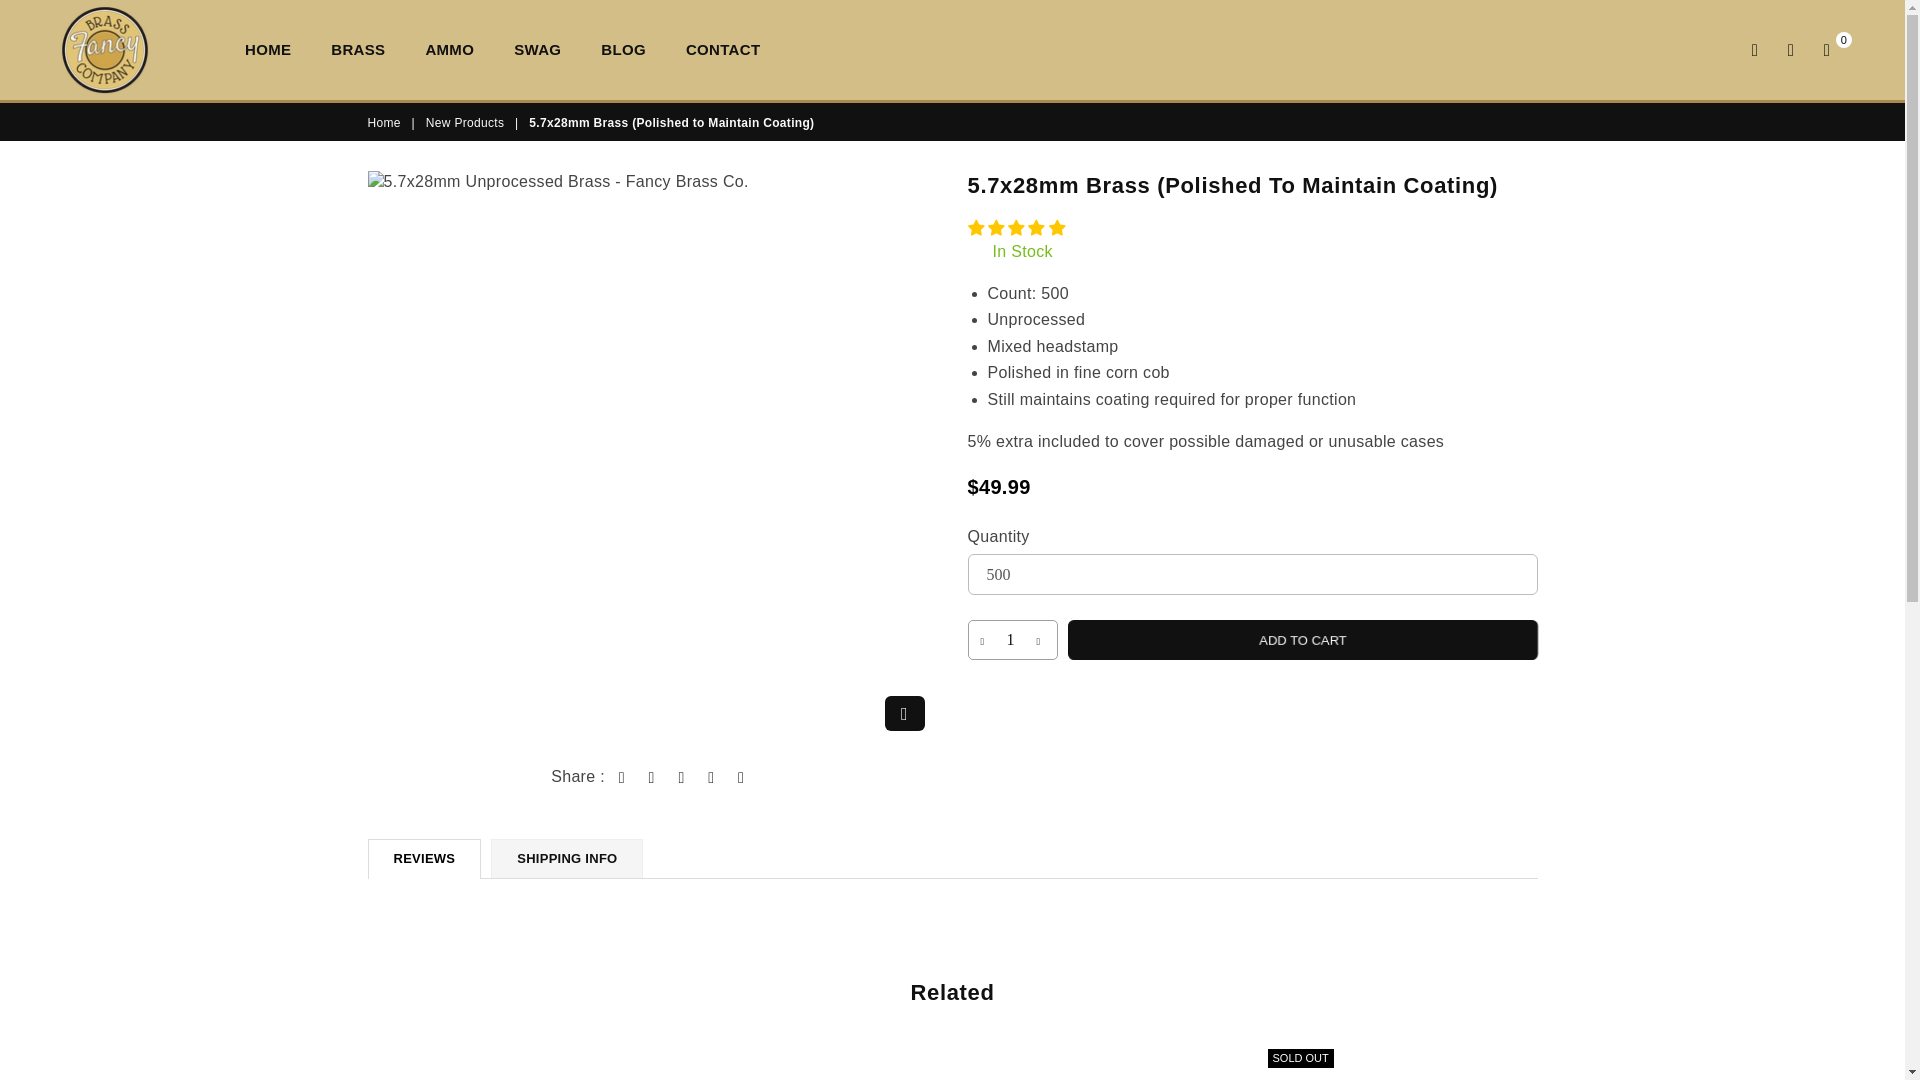 Image resolution: width=1920 pixels, height=1080 pixels. Describe the element at coordinates (1296, 638) in the screenshot. I see `ADD TO CART` at that location.